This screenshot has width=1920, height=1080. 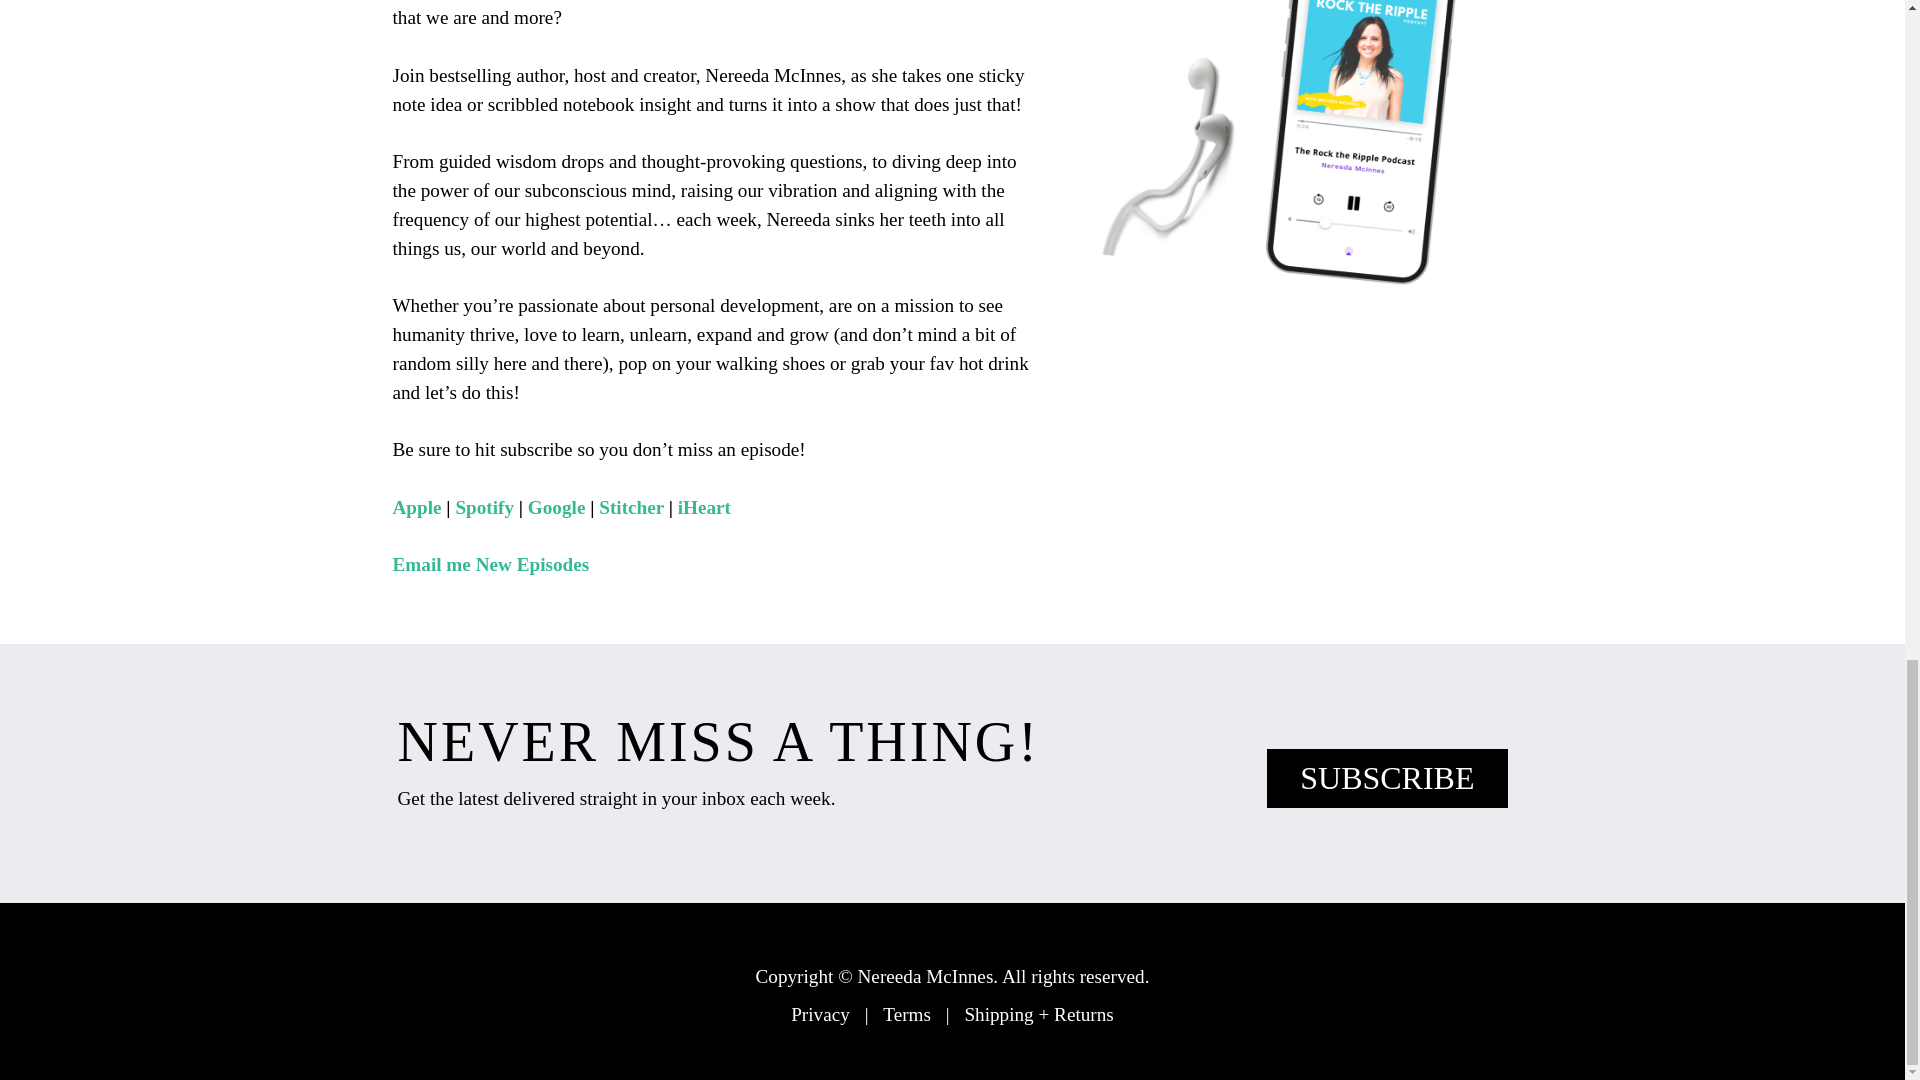 What do you see at coordinates (632, 507) in the screenshot?
I see `Stitcher` at bounding box center [632, 507].